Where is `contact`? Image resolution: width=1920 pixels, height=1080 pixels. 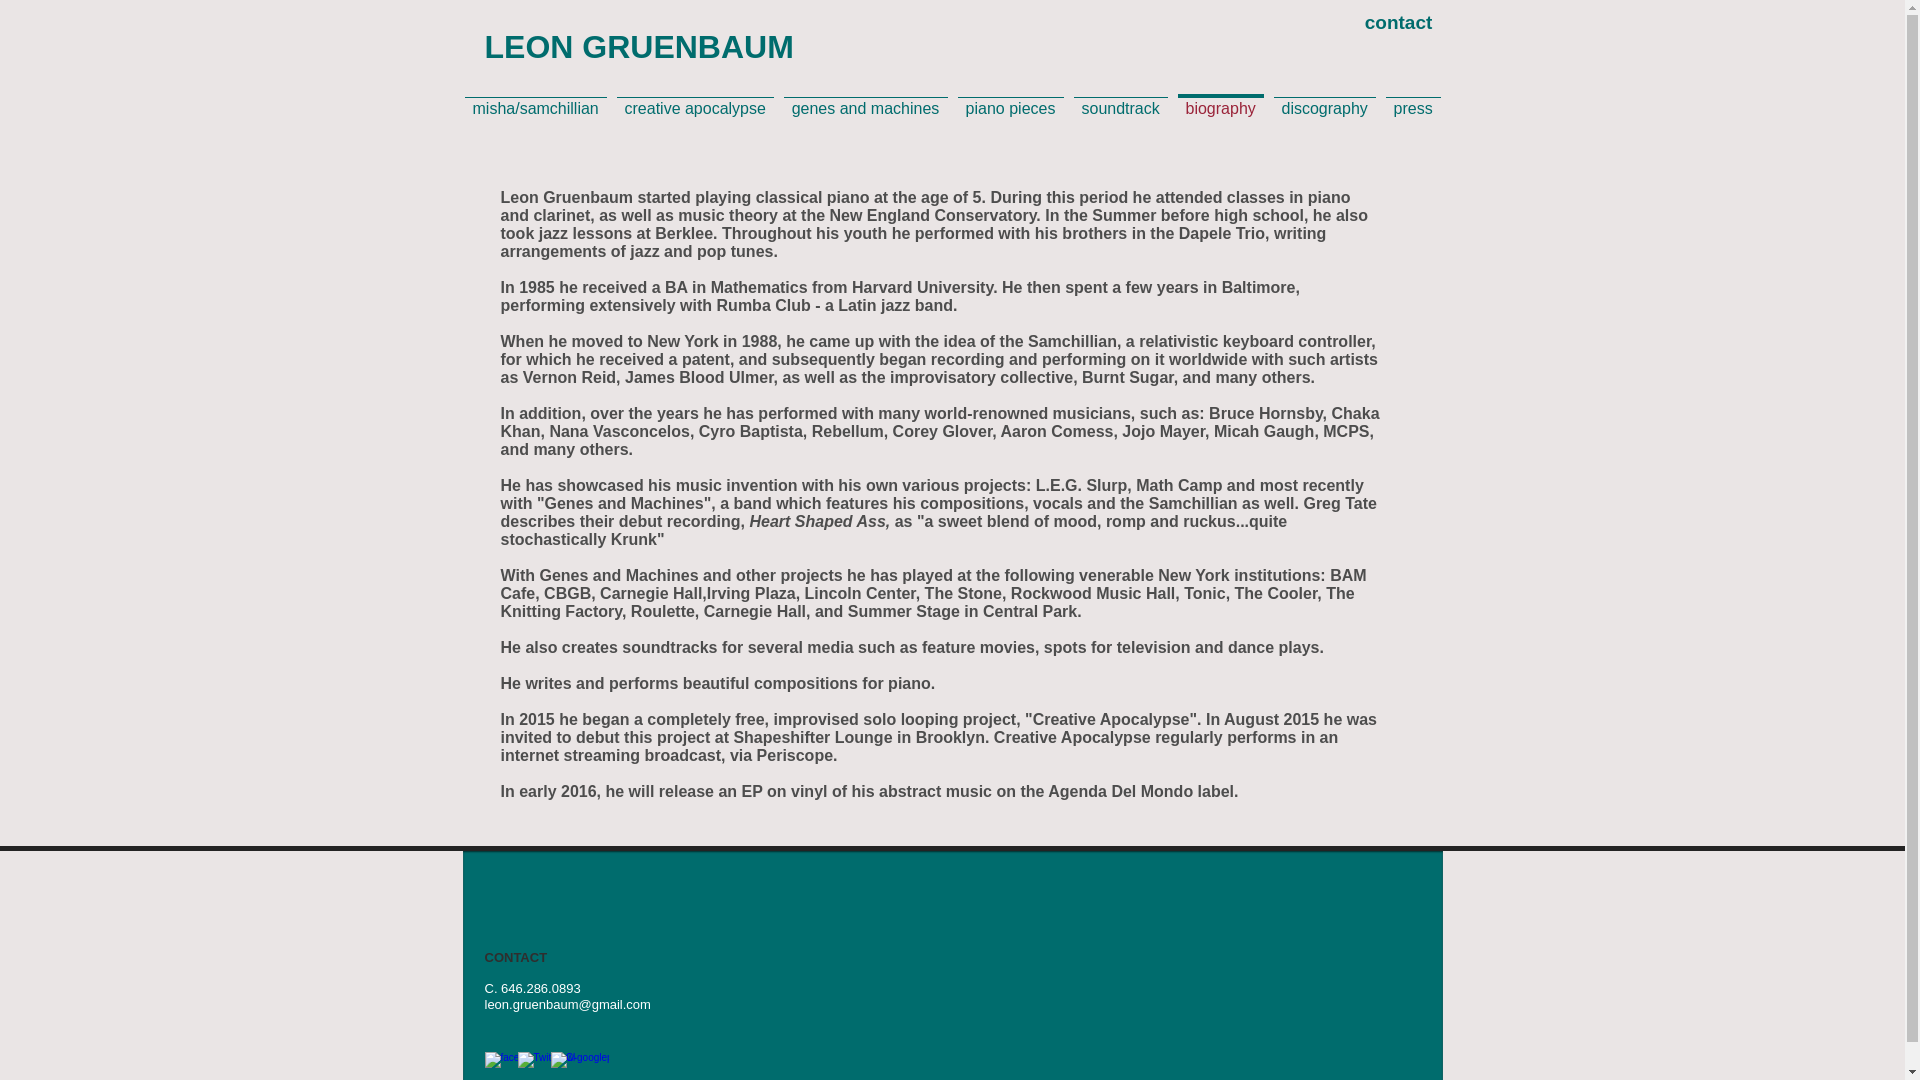 contact is located at coordinates (1397, 22).